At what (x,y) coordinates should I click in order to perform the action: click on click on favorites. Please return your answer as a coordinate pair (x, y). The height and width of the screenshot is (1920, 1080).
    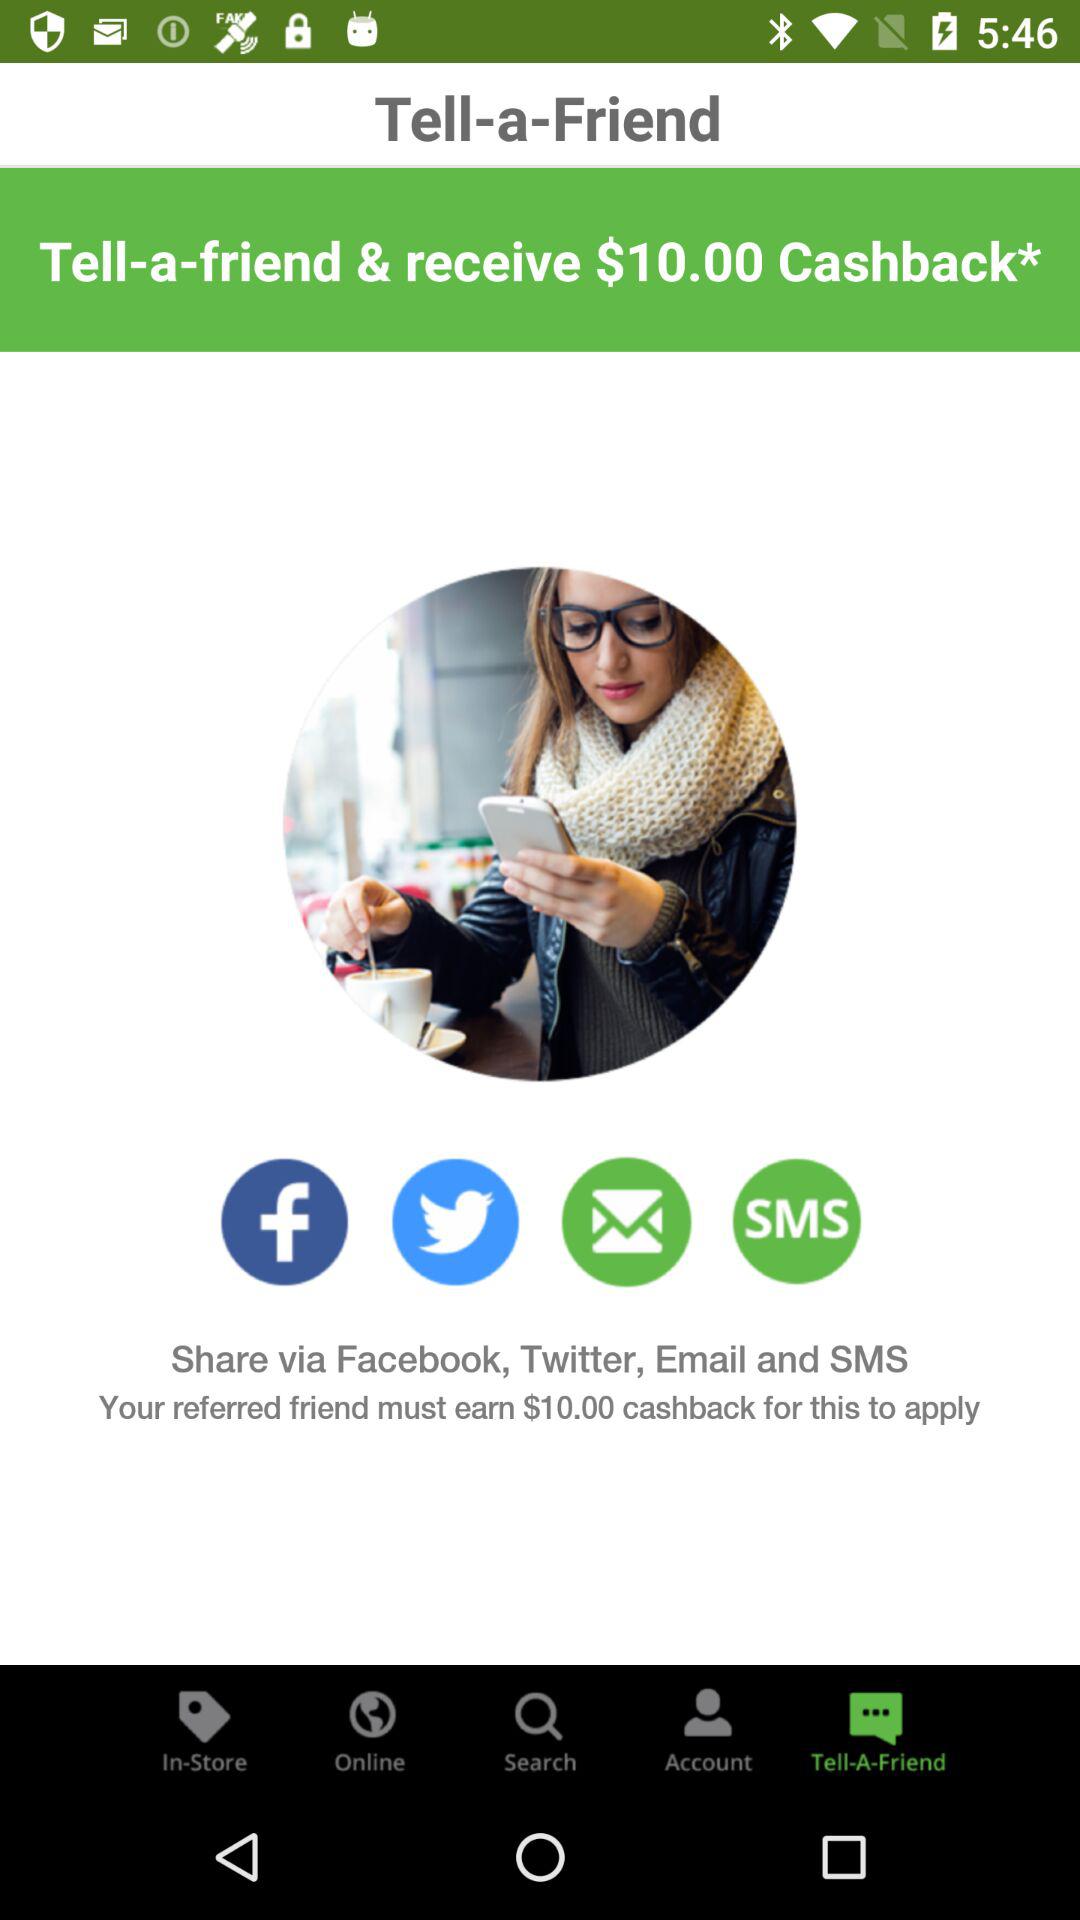
    Looking at the image, I should click on (284, 1222).